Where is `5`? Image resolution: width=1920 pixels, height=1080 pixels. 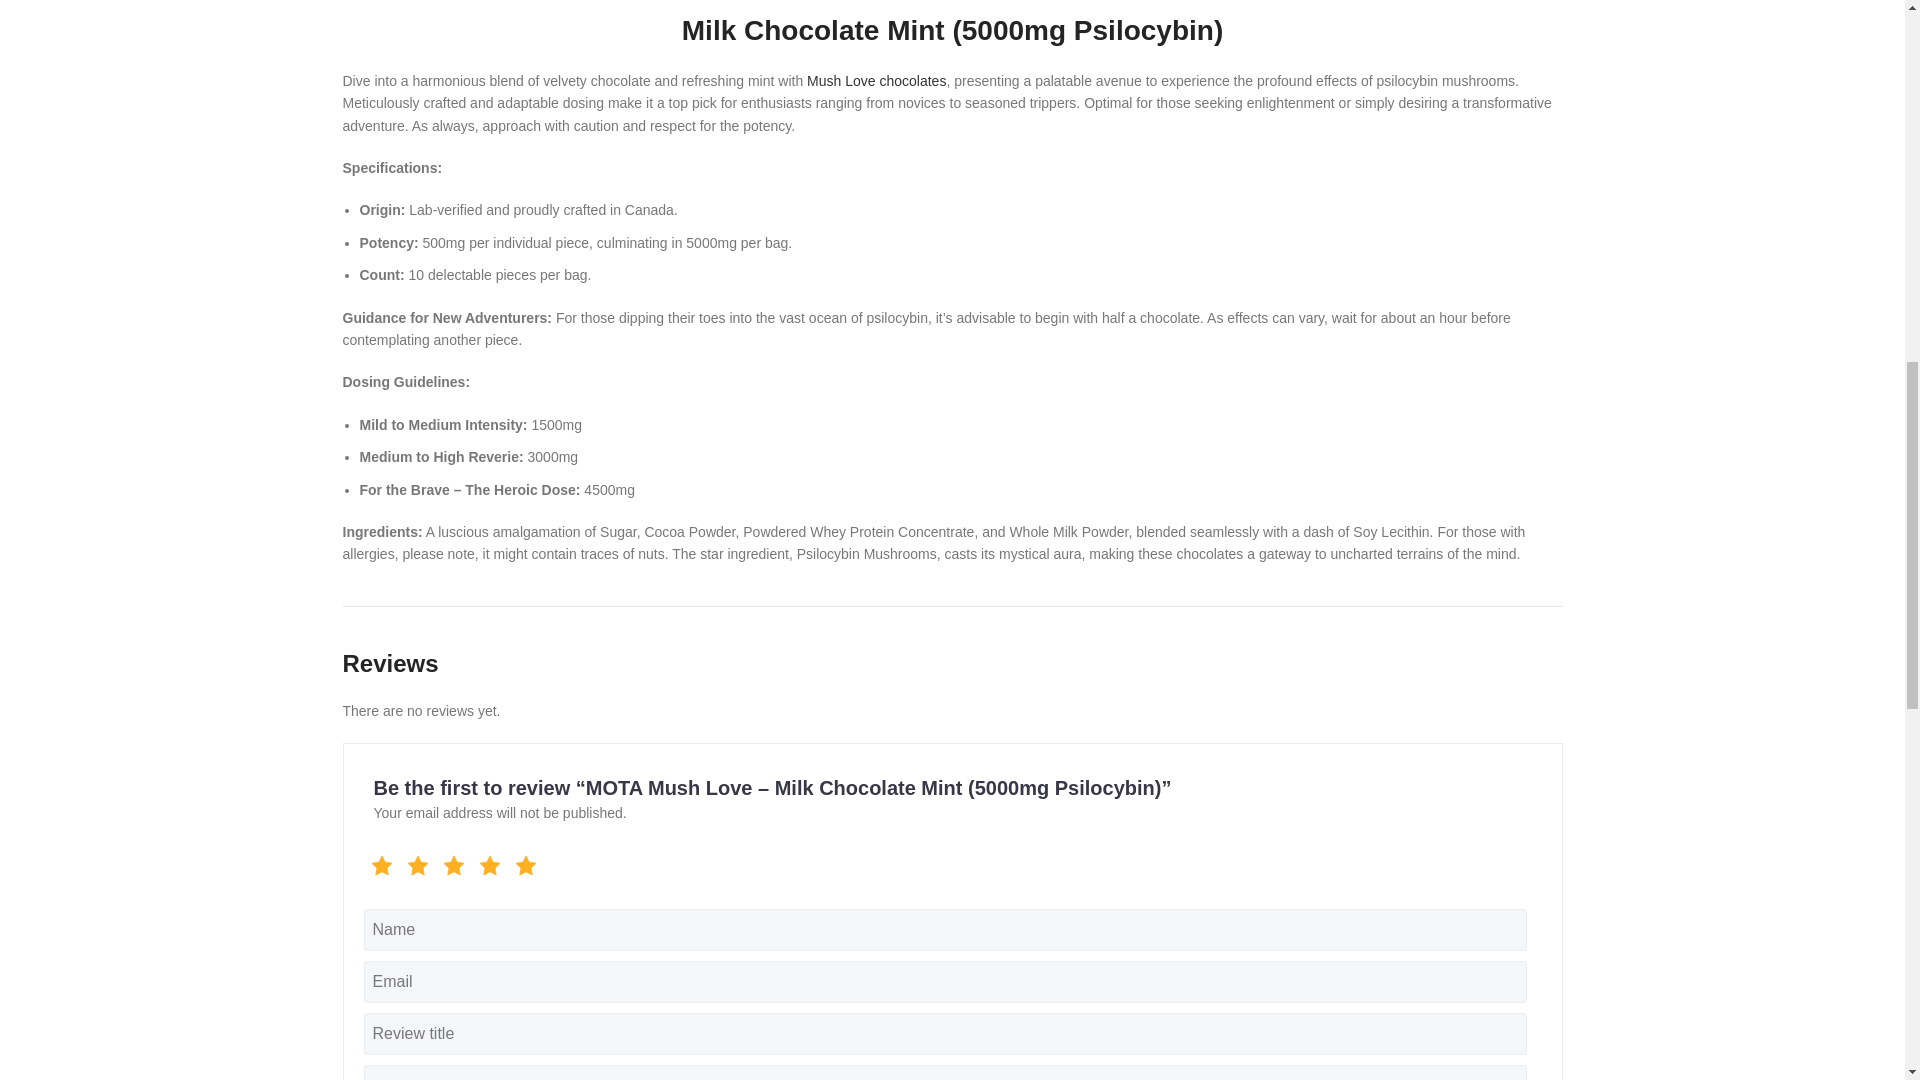 5 is located at coordinates (370, 862).